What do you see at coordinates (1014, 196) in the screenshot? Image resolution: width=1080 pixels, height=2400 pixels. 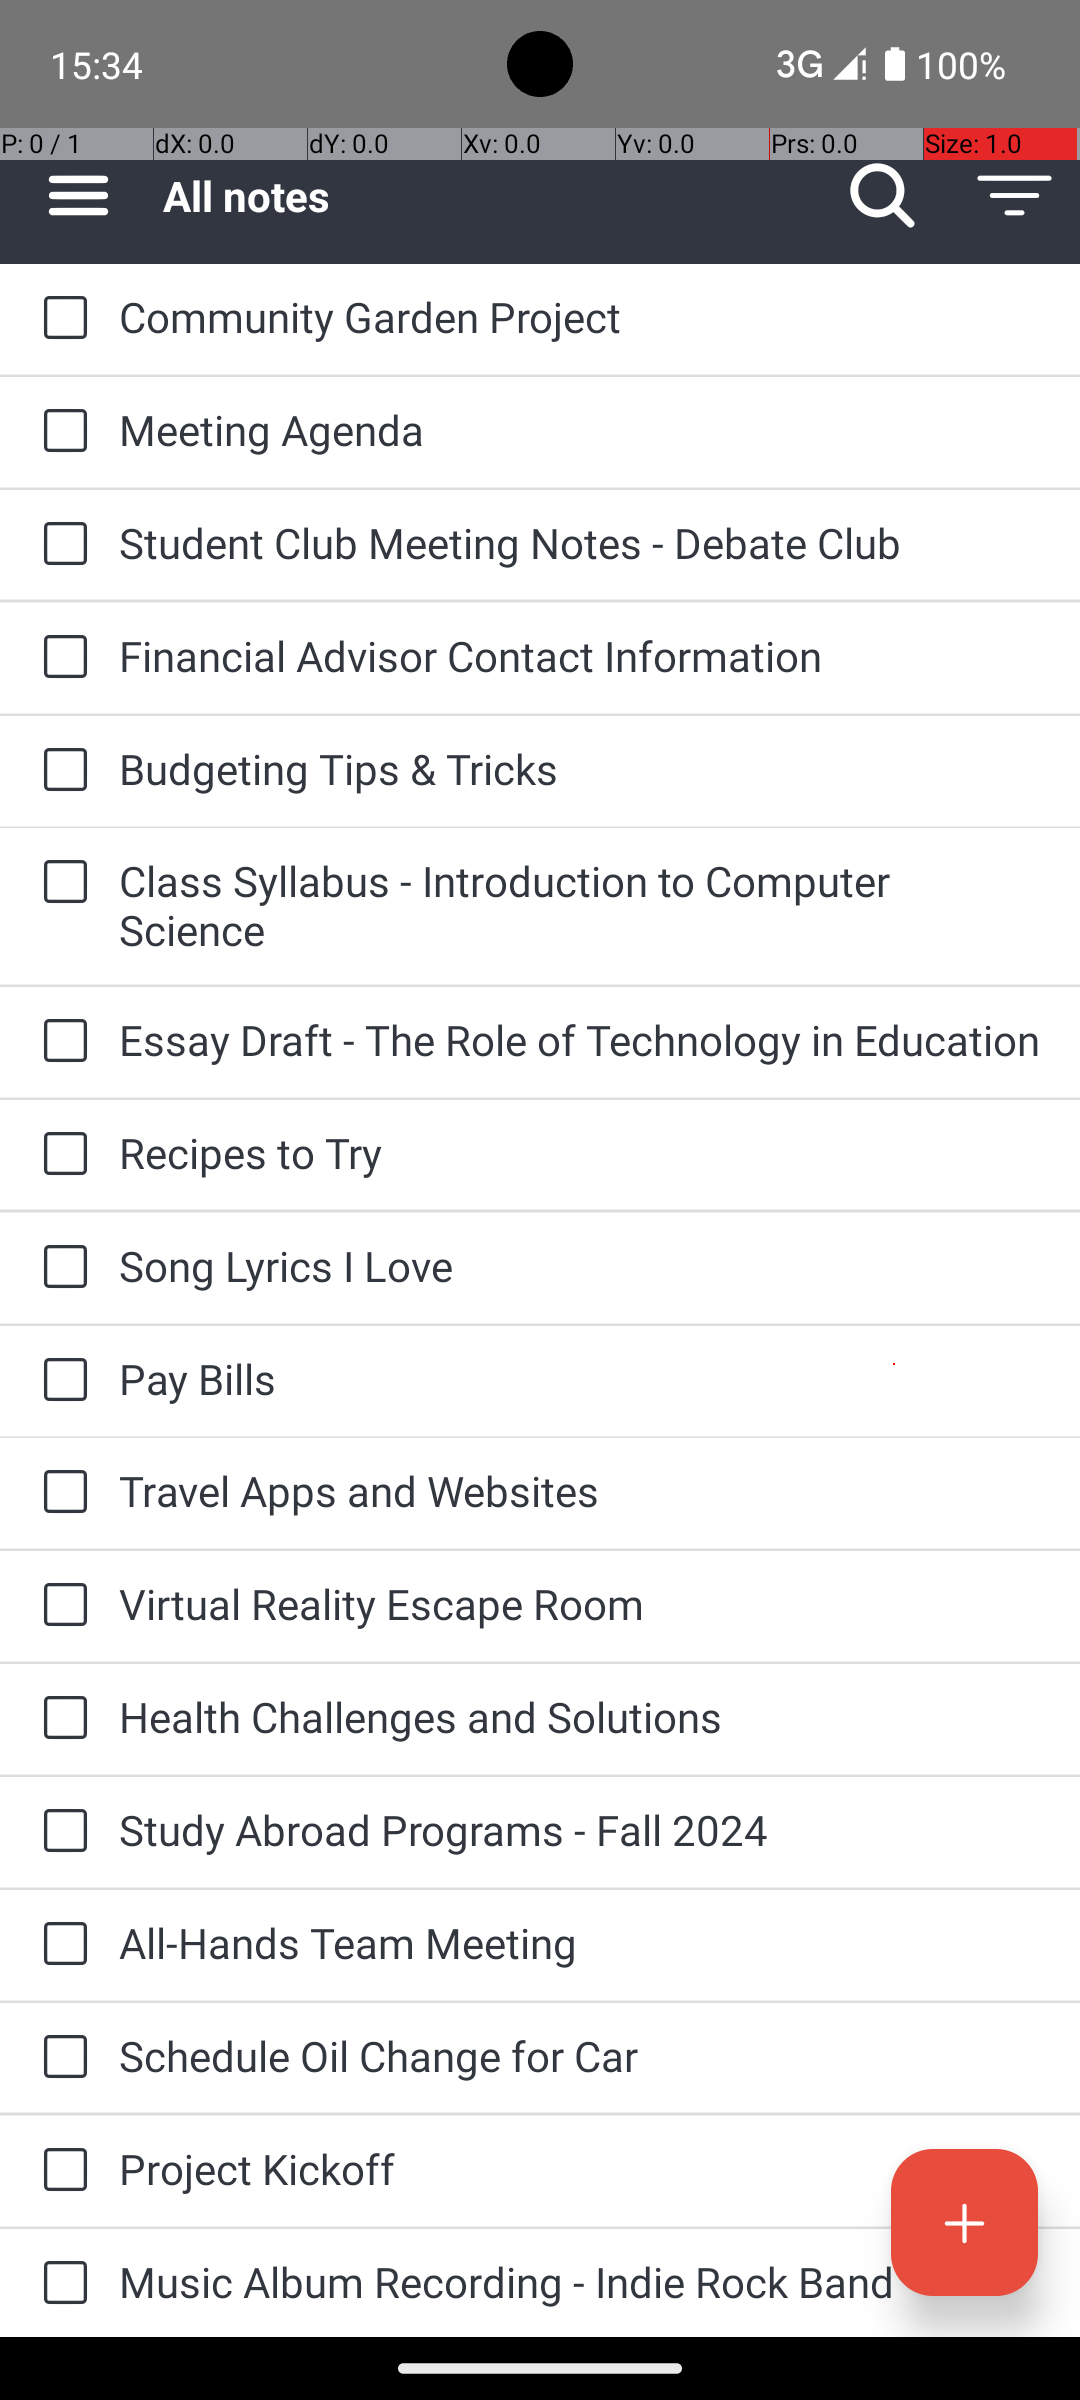 I see `` at bounding box center [1014, 196].